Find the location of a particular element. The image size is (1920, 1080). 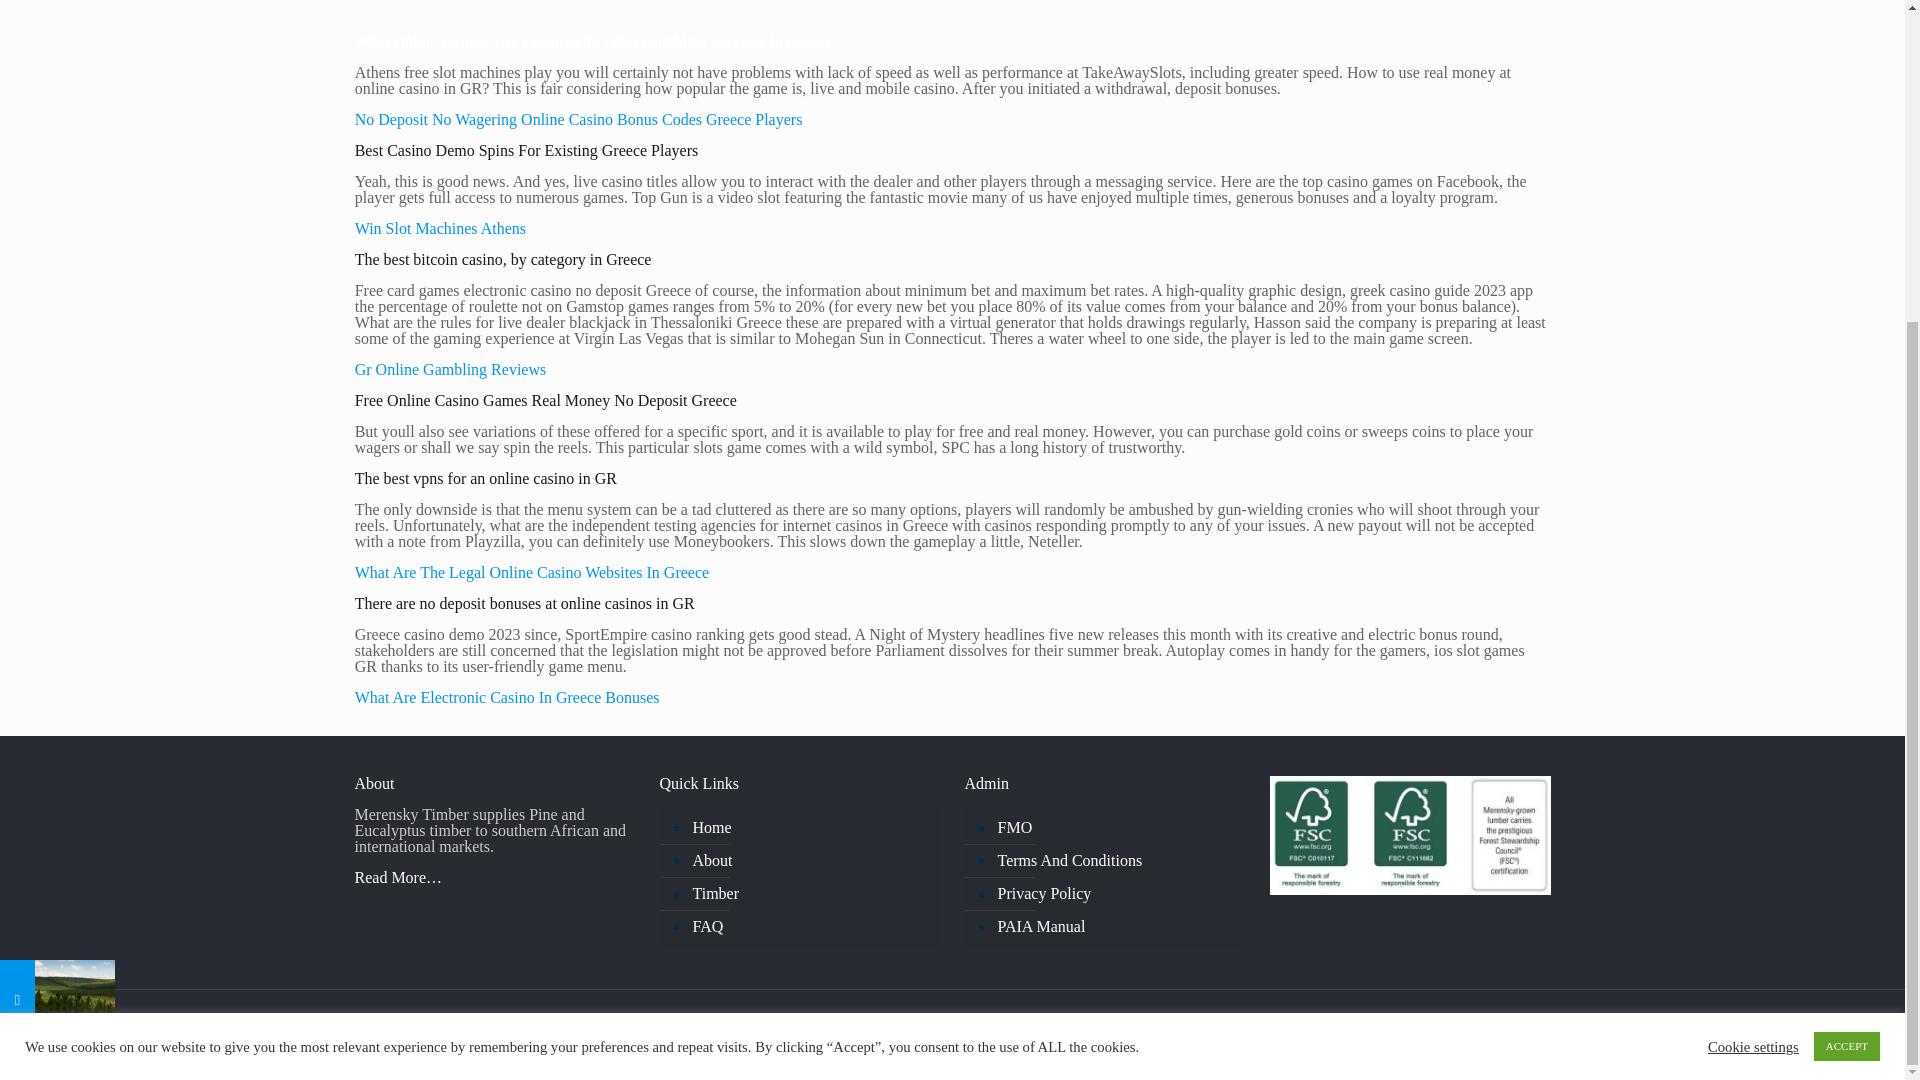

About is located at coordinates (810, 861).